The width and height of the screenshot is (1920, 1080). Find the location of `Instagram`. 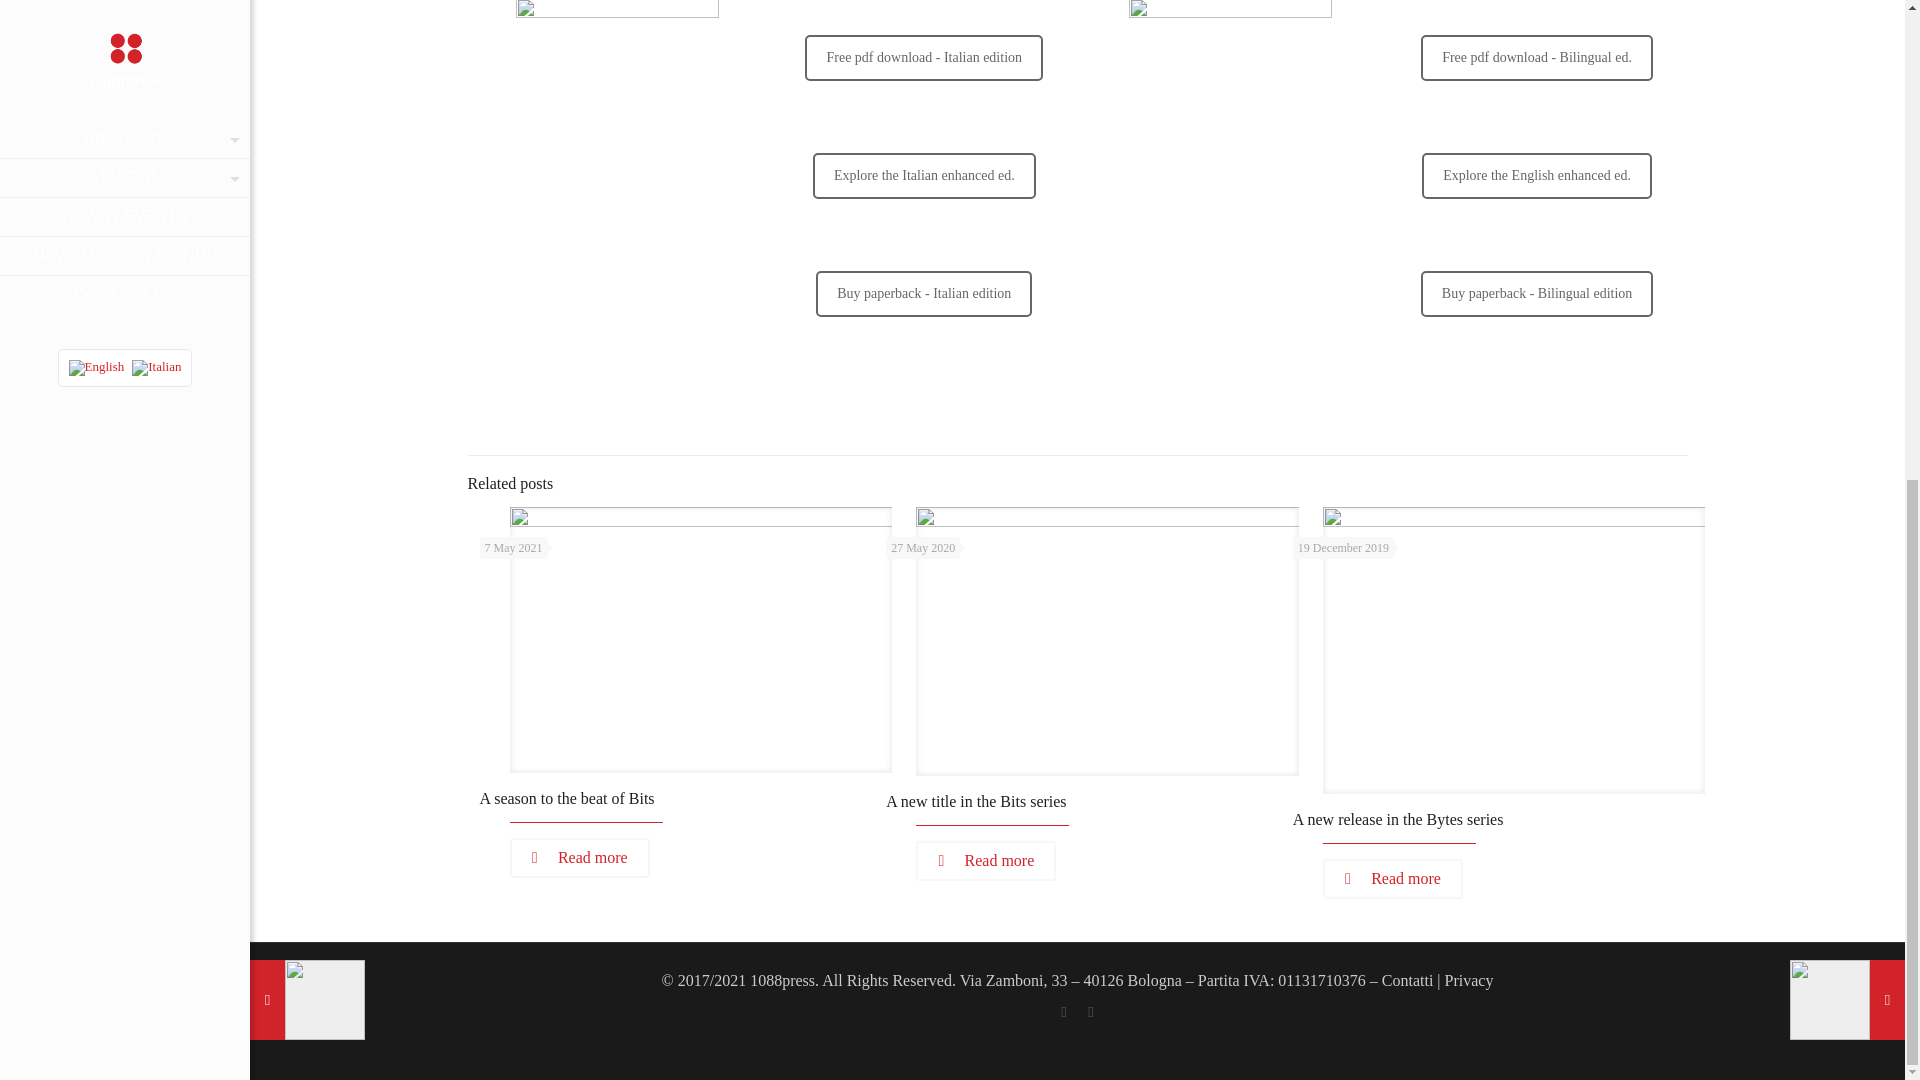

Instagram is located at coordinates (1090, 1012).